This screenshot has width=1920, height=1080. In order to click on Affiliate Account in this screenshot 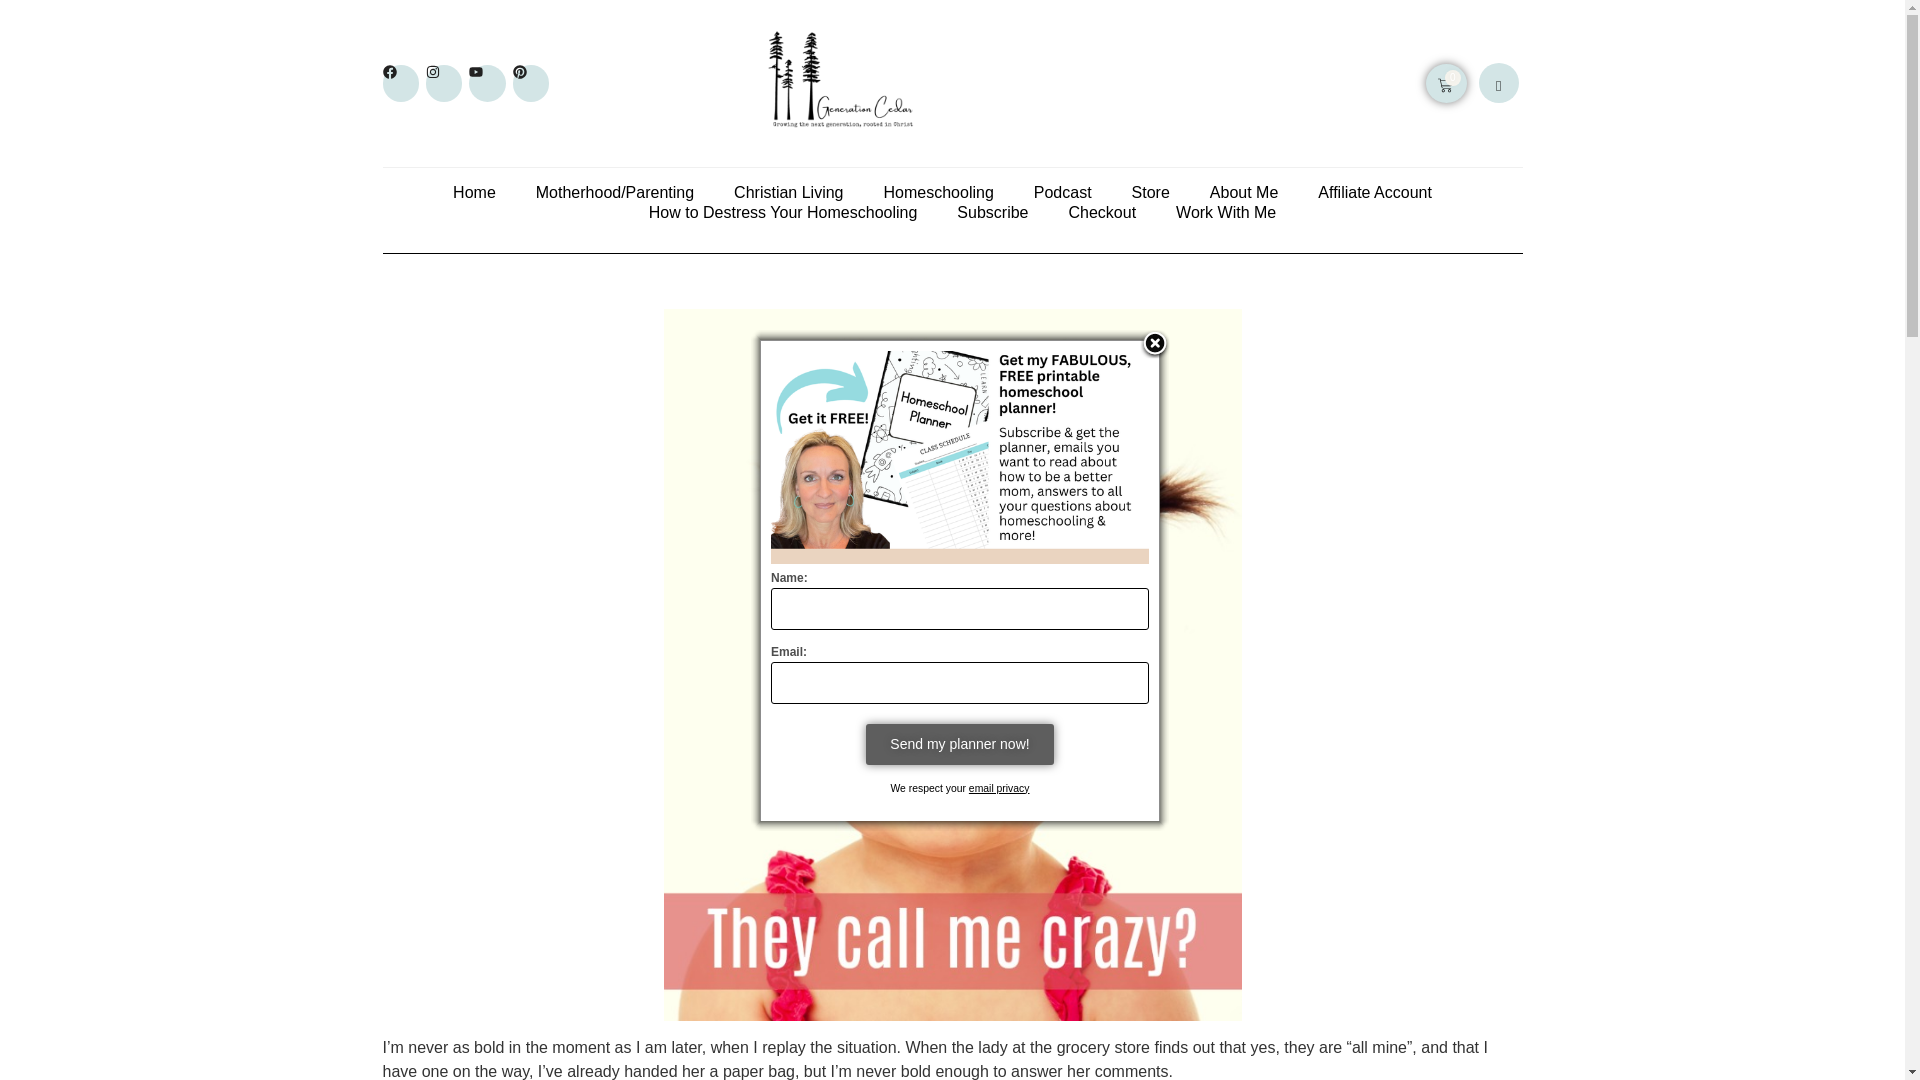, I will do `click(1374, 192)`.